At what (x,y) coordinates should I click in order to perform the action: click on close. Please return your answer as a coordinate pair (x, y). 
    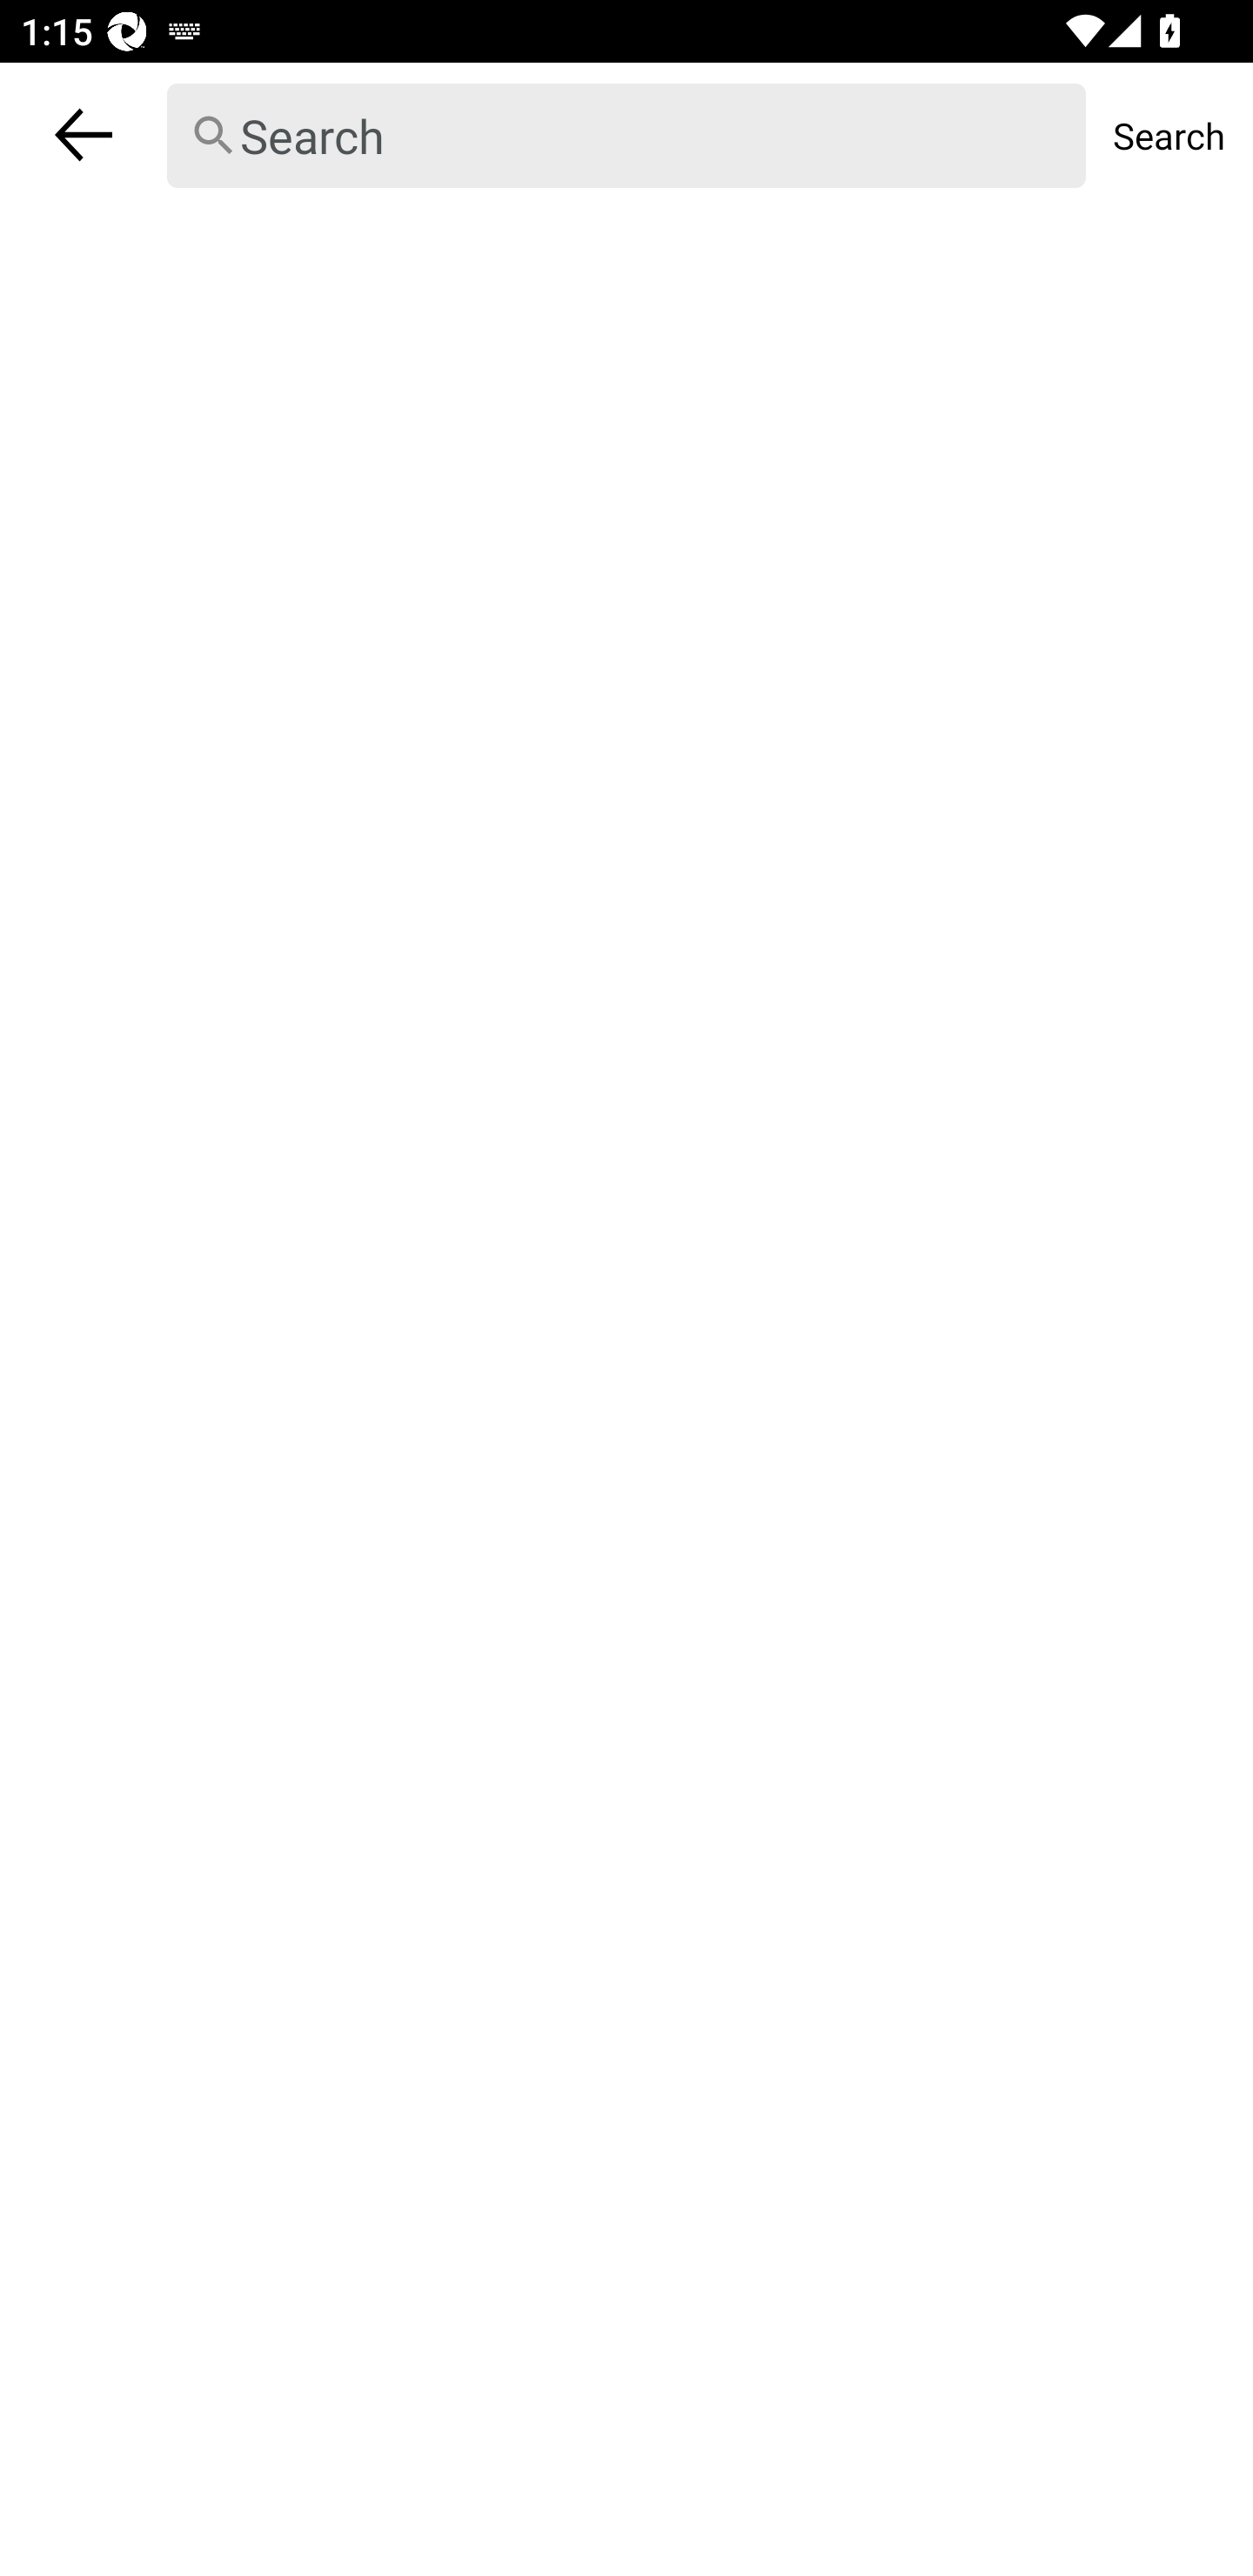
    Looking at the image, I should click on (84, 134).